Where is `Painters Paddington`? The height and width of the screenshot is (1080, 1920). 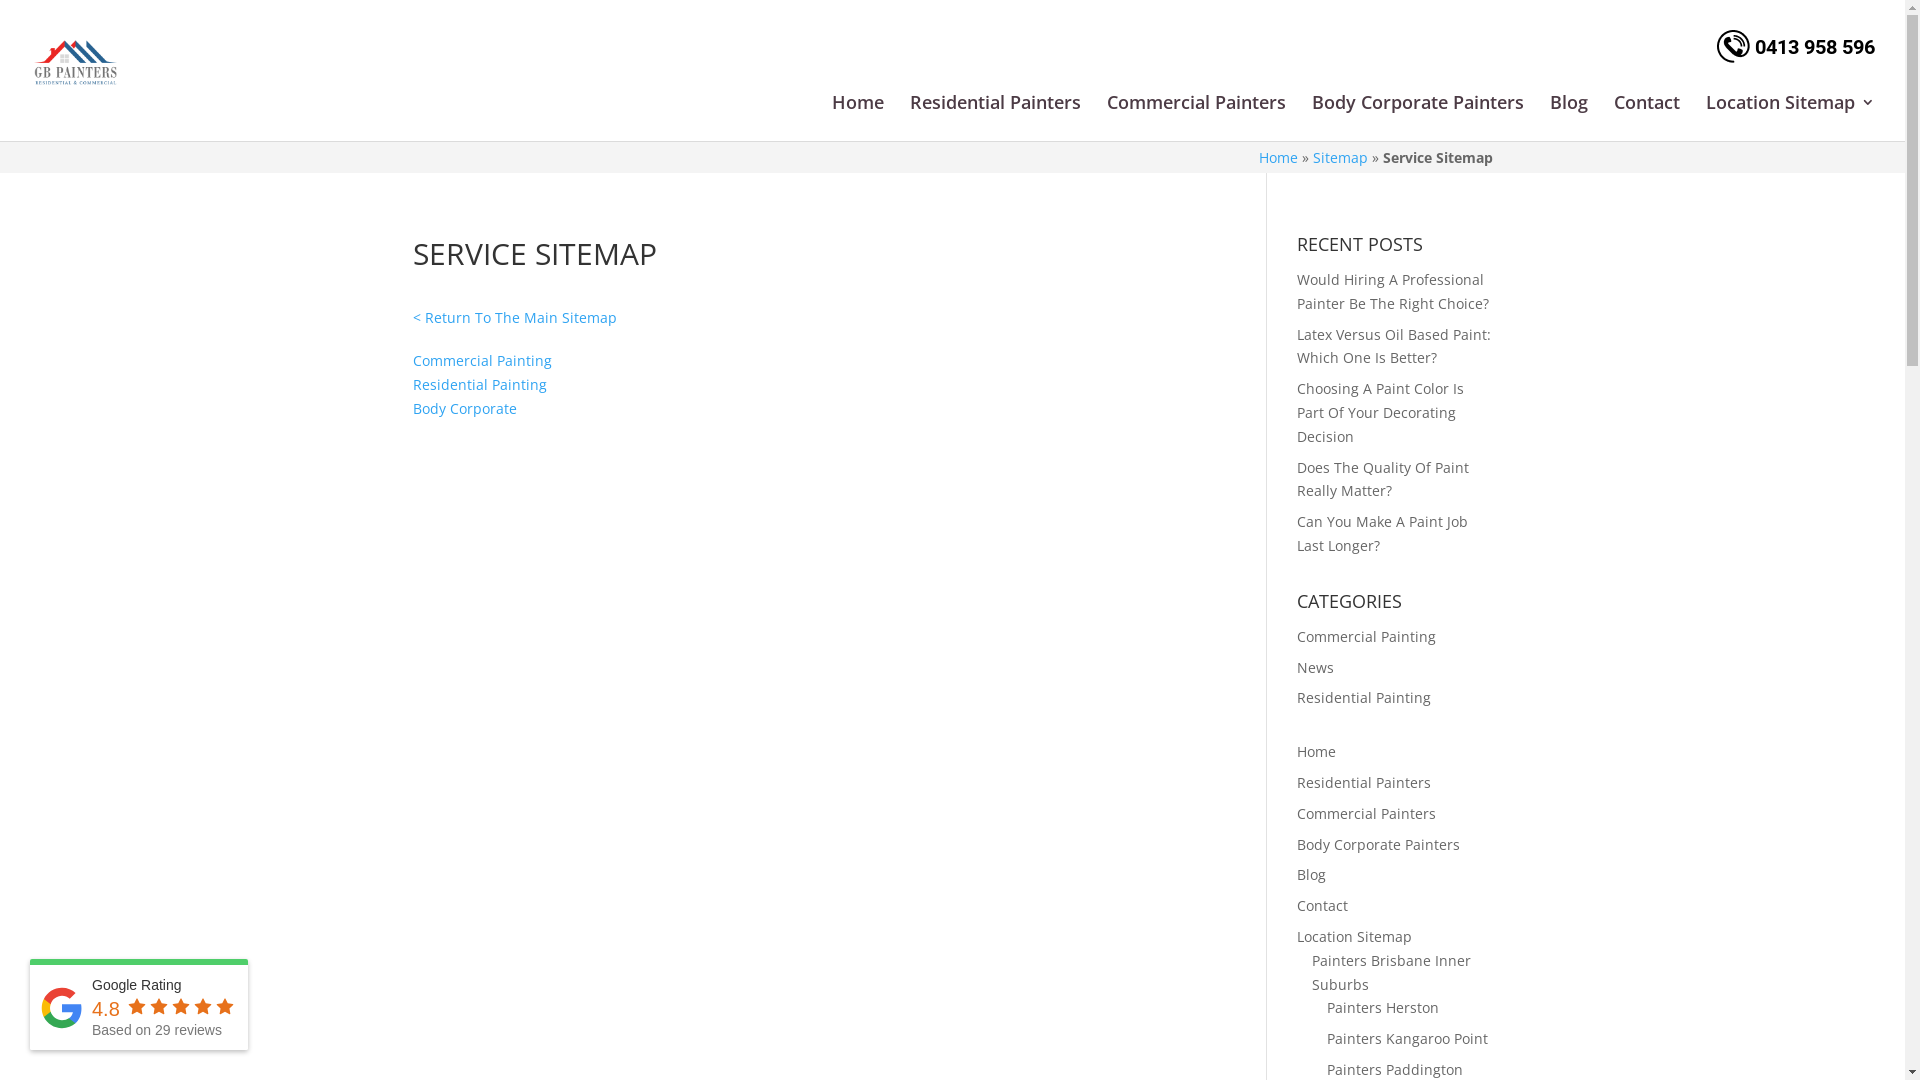
Painters Paddington is located at coordinates (1395, 1070).